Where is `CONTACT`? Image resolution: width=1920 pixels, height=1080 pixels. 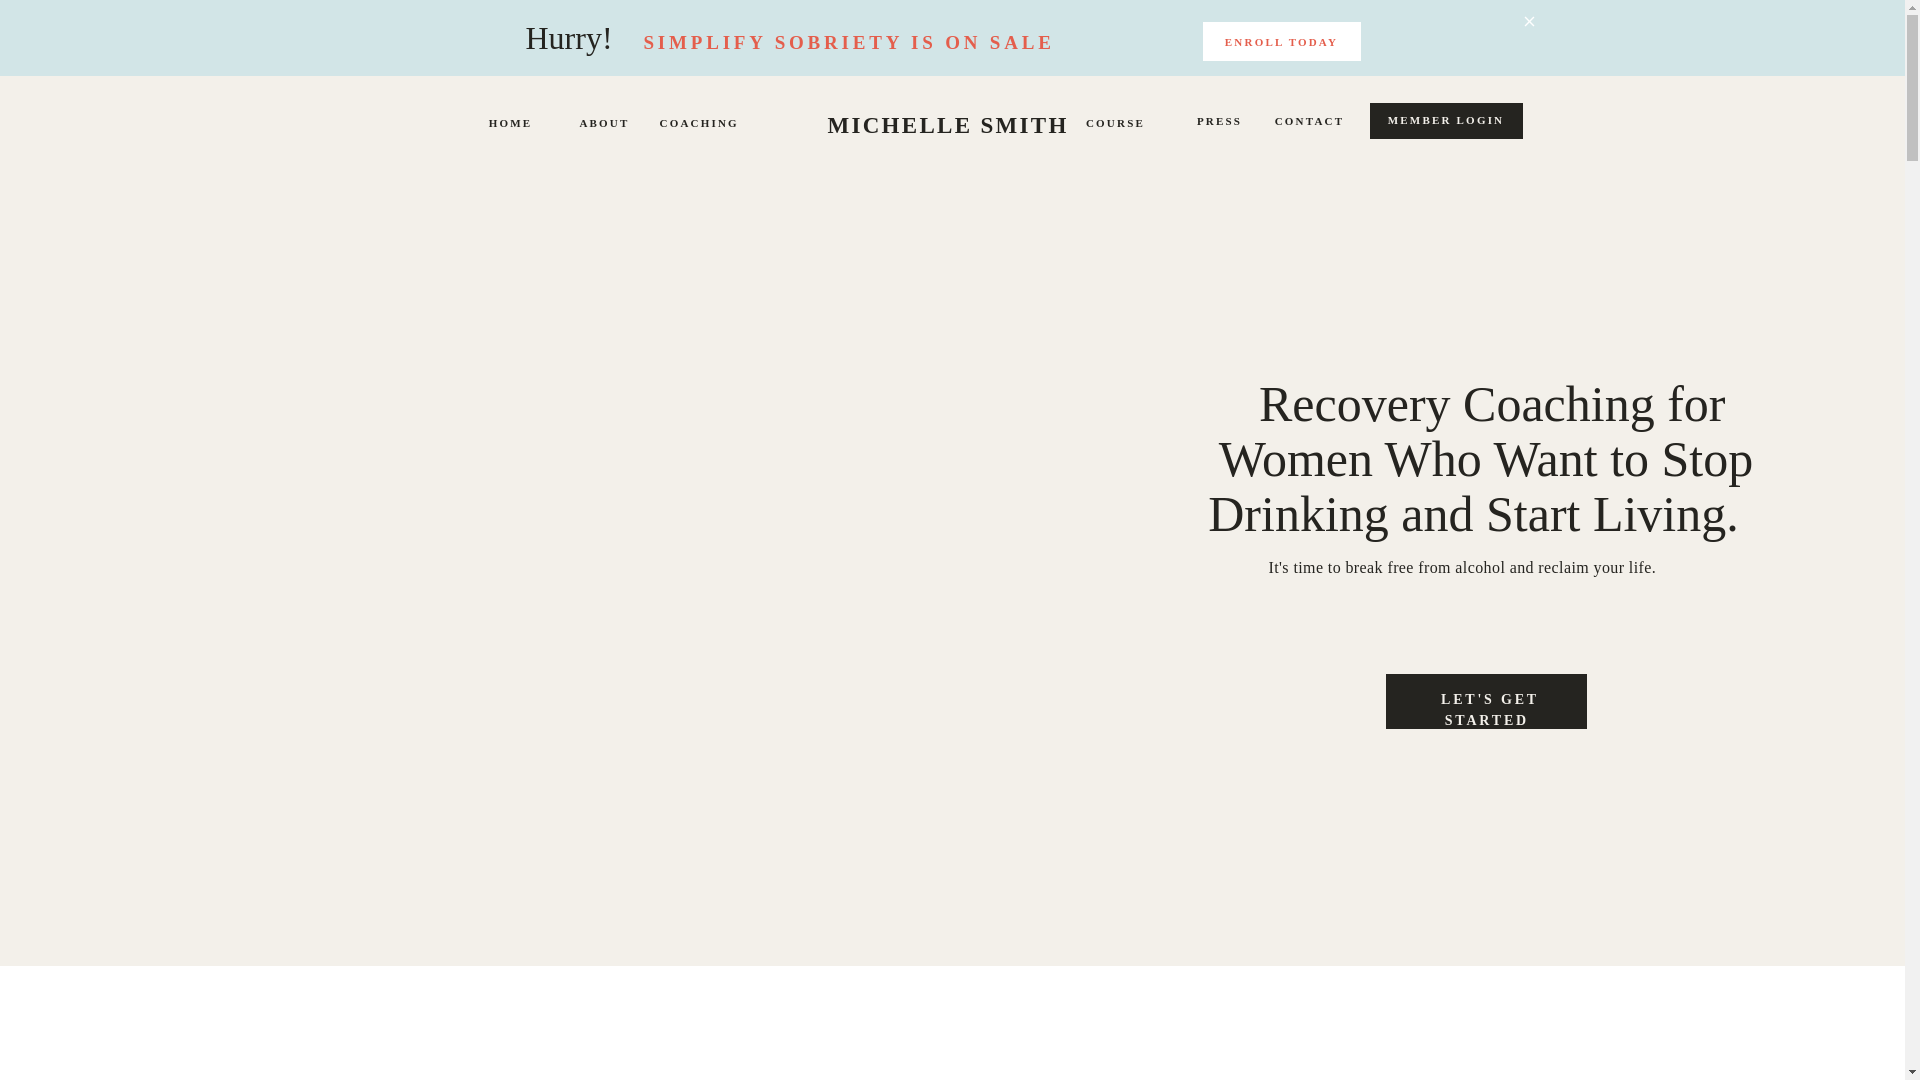
CONTACT is located at coordinates (1308, 124).